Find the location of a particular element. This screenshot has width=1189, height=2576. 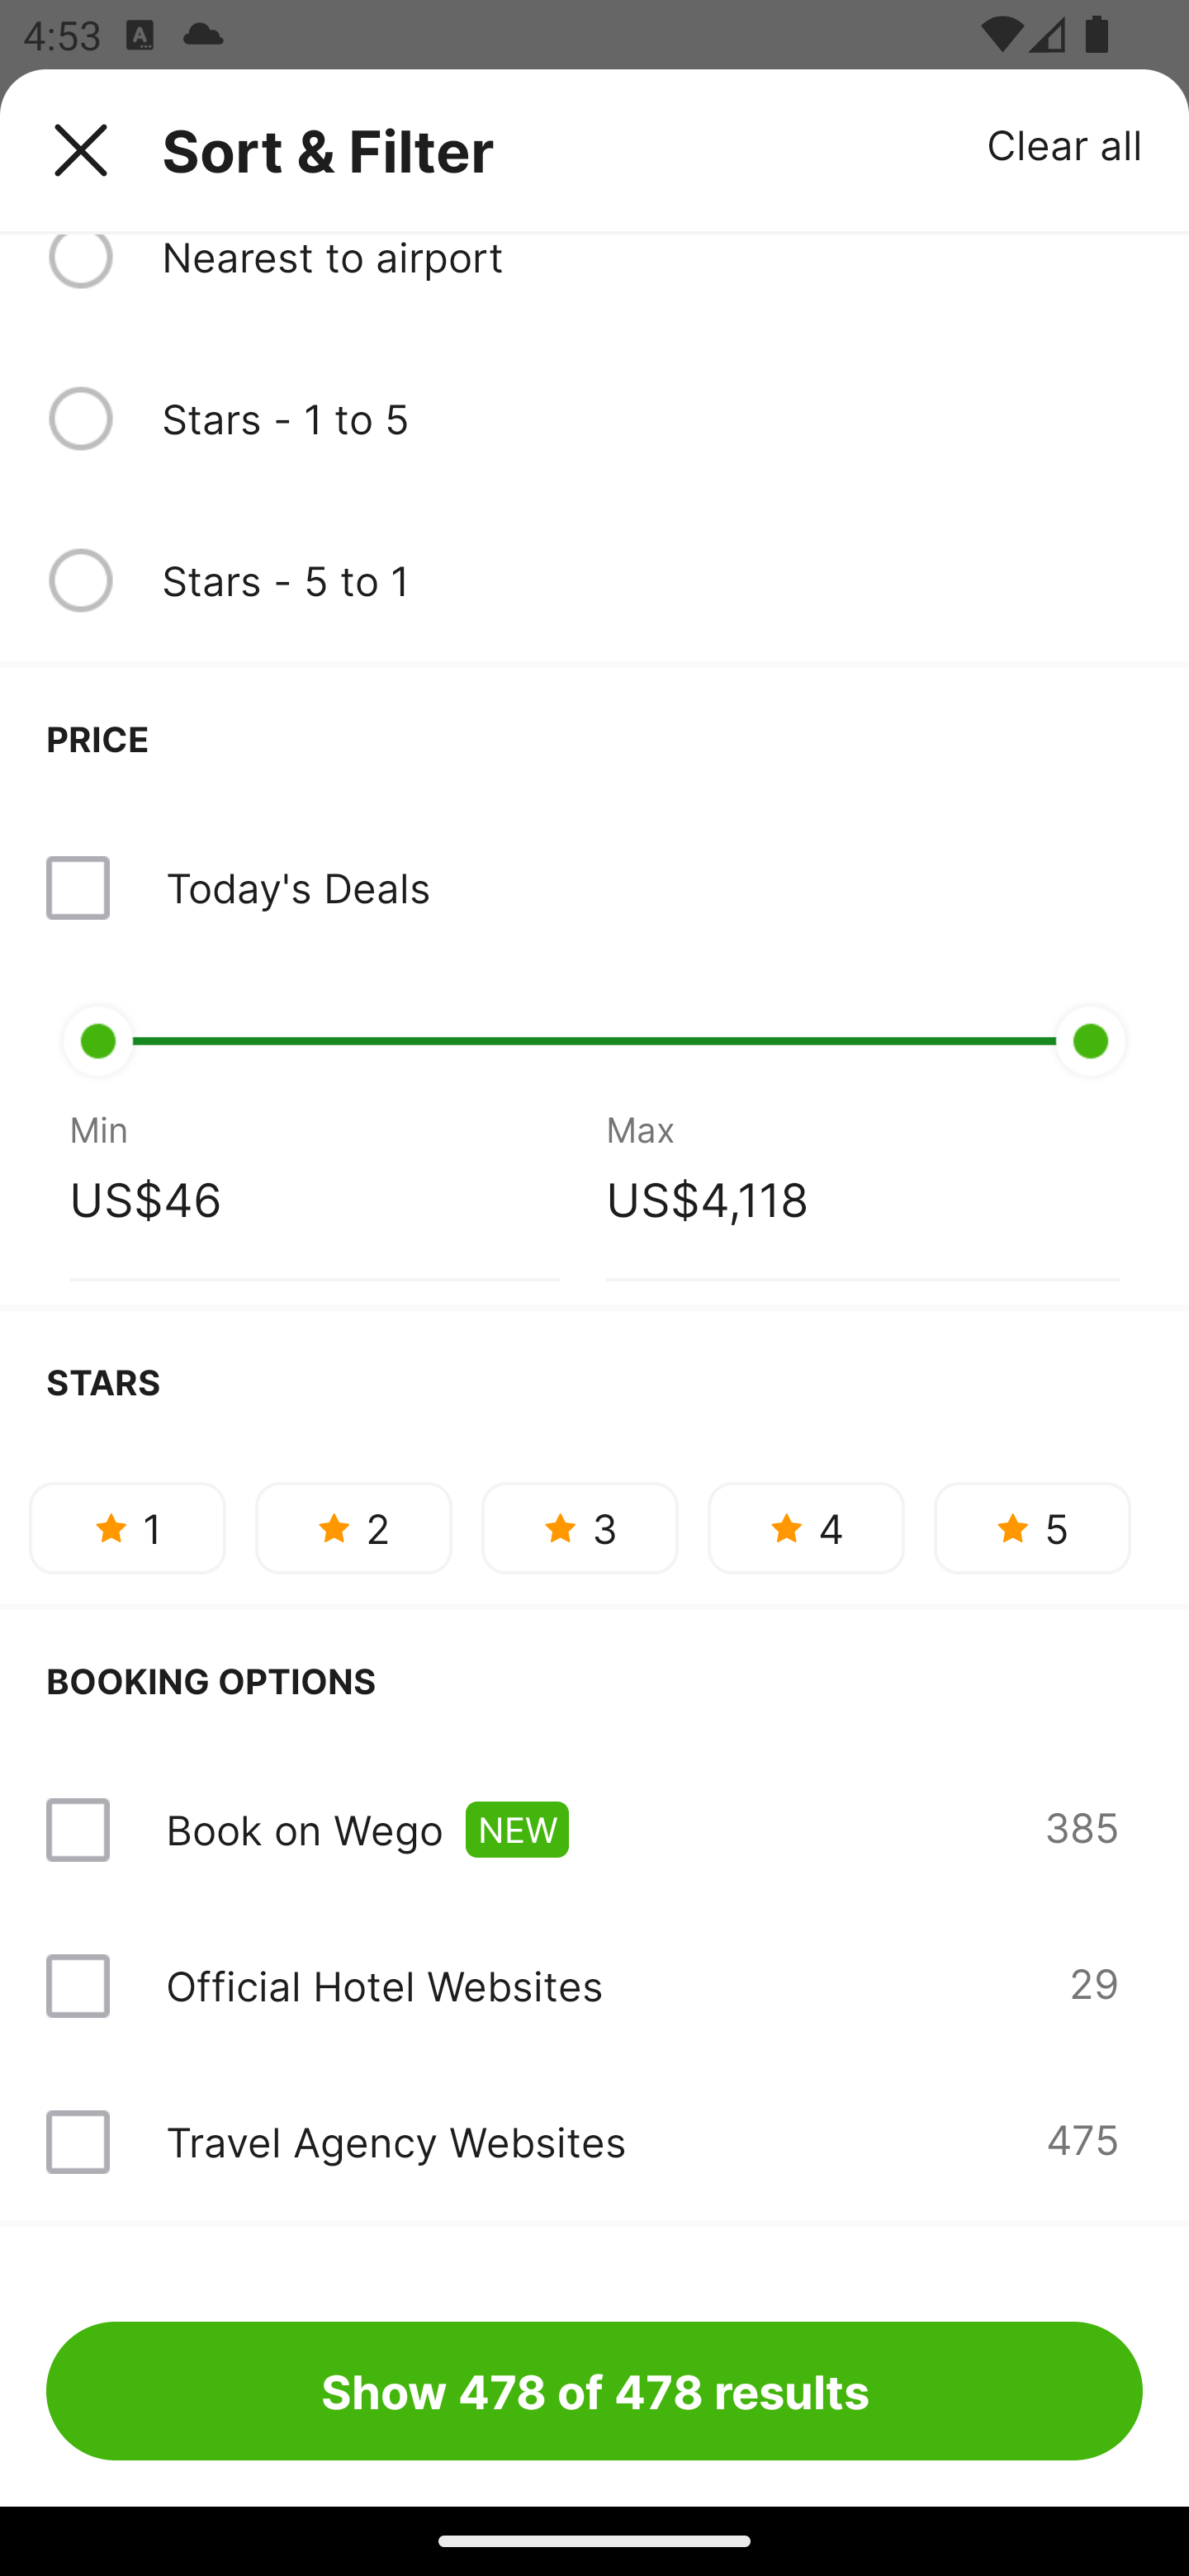

Nearest to airport is located at coordinates (651, 259).